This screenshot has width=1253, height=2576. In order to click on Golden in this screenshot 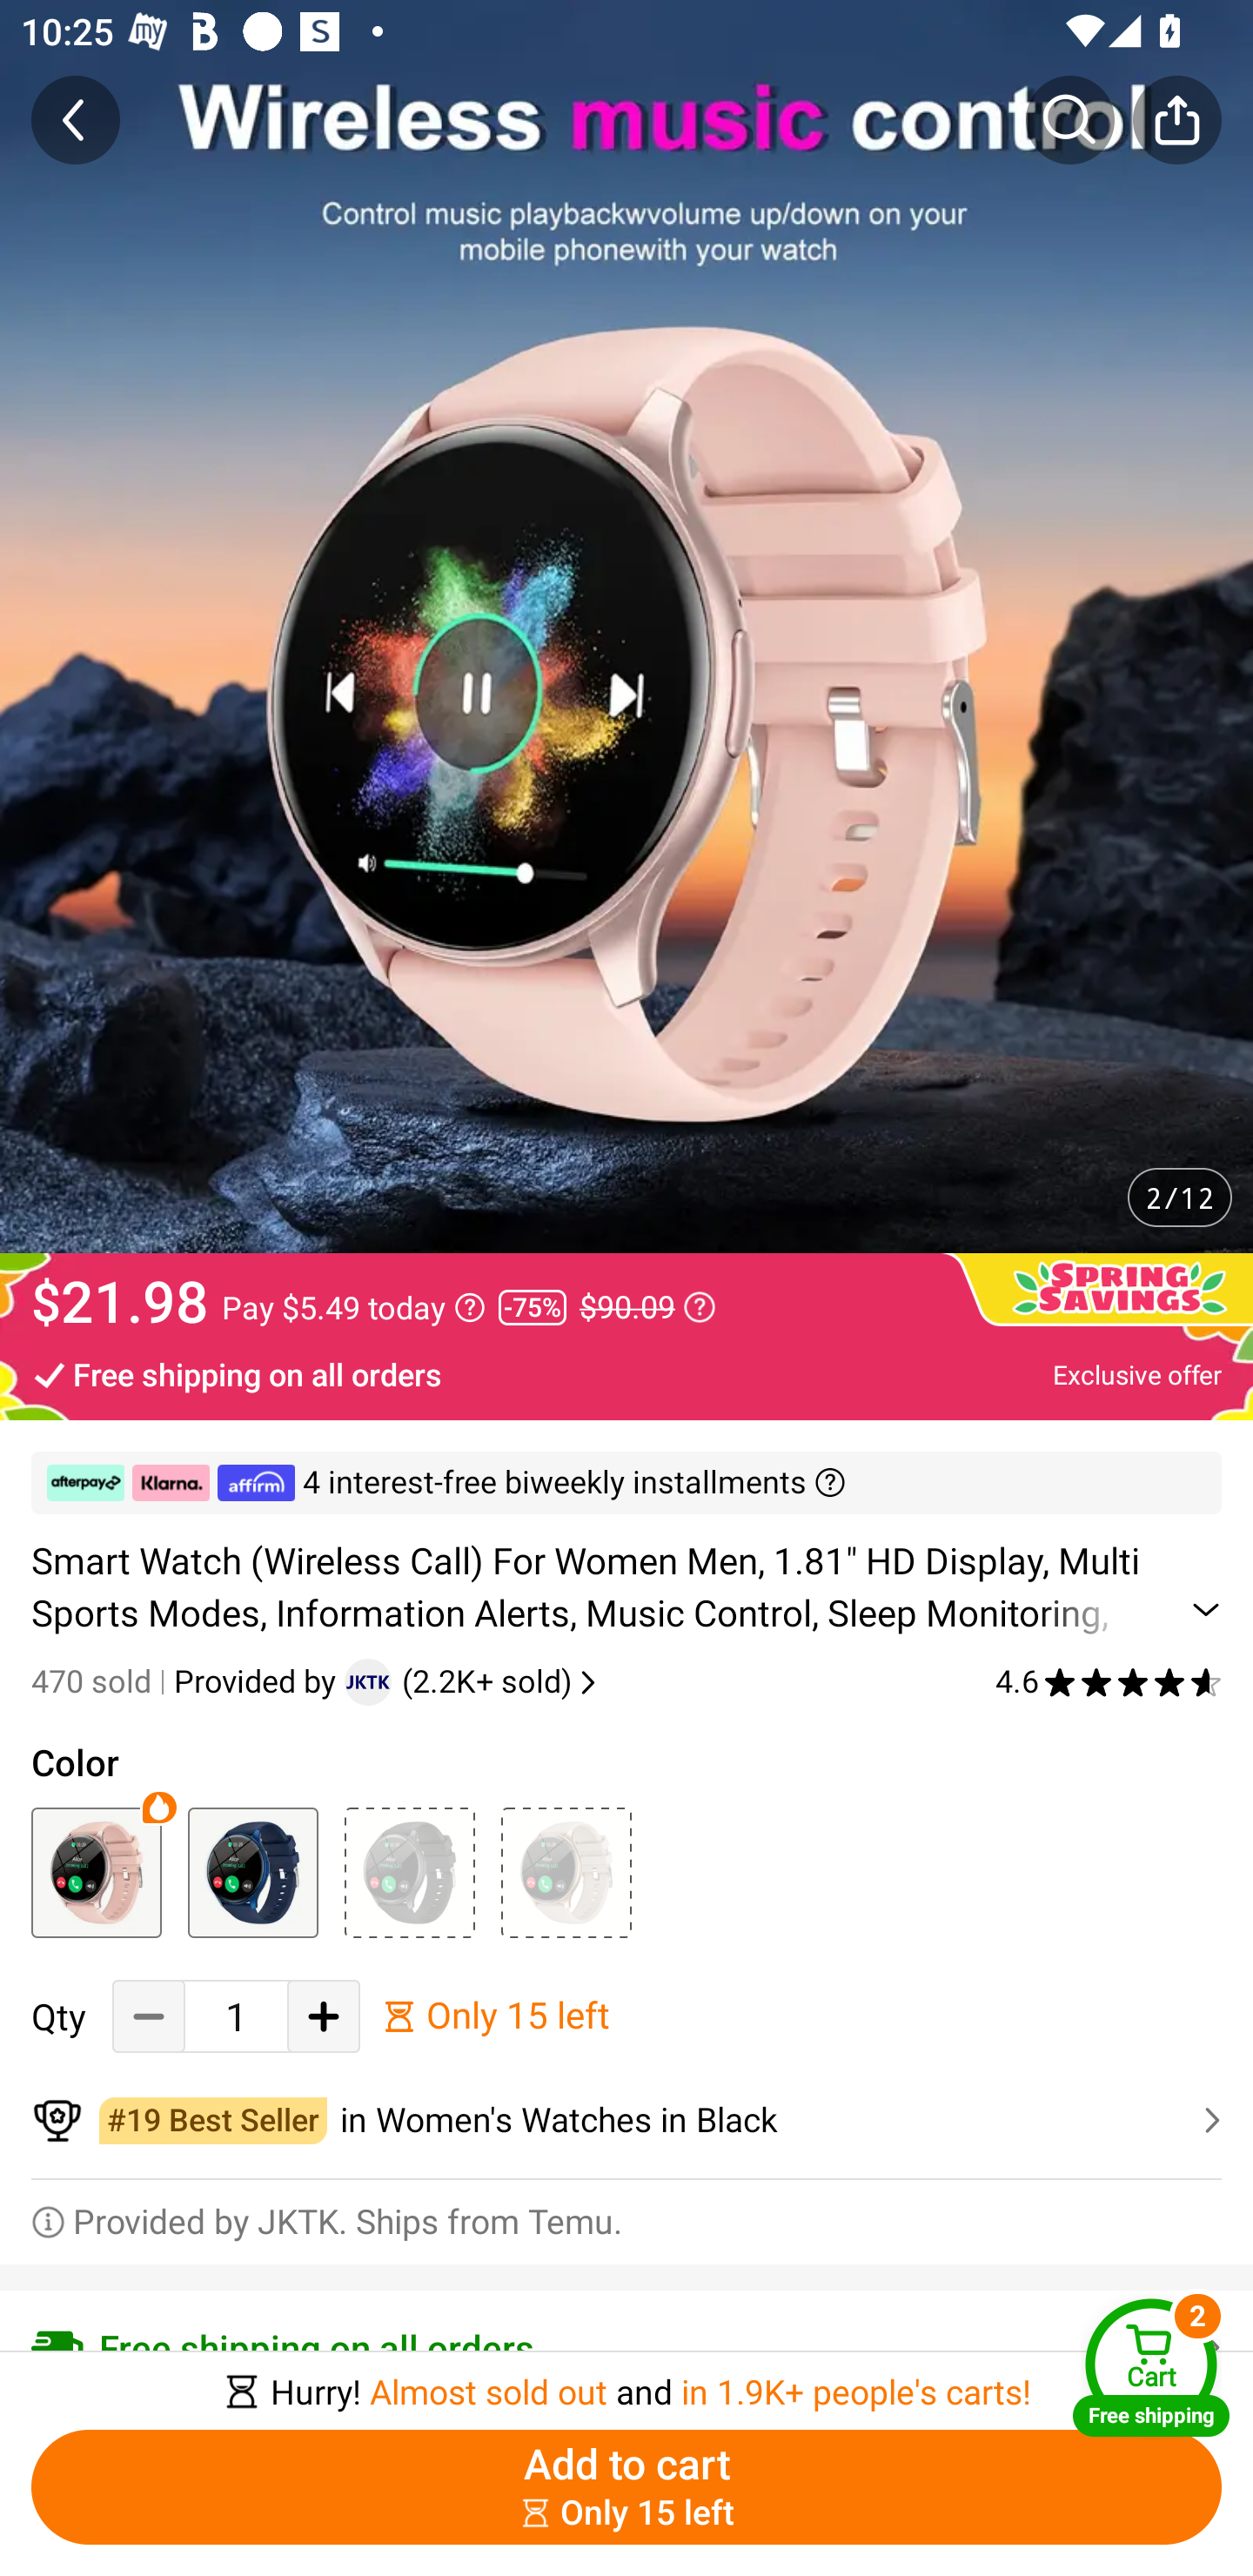, I will do `click(566, 1872)`.